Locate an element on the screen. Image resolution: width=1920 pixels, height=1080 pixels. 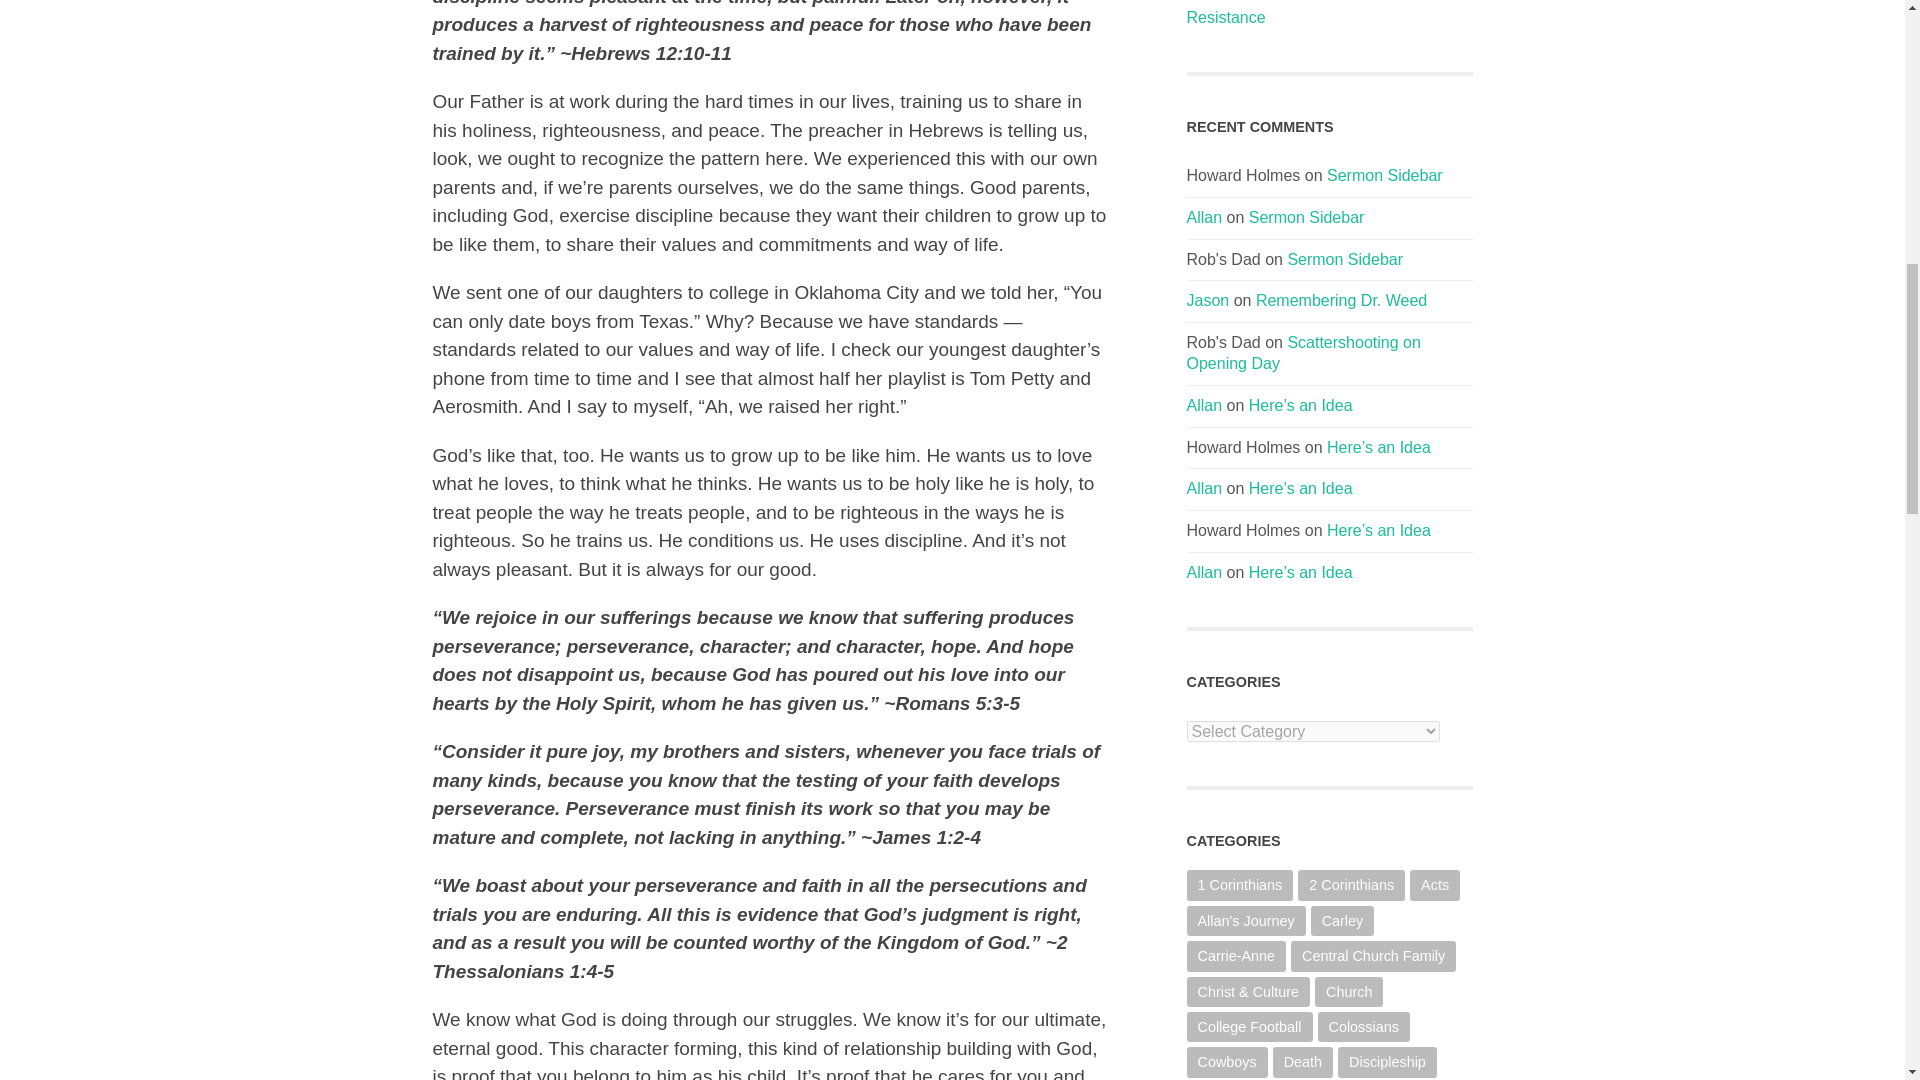
Resistance is located at coordinates (1329, 18).